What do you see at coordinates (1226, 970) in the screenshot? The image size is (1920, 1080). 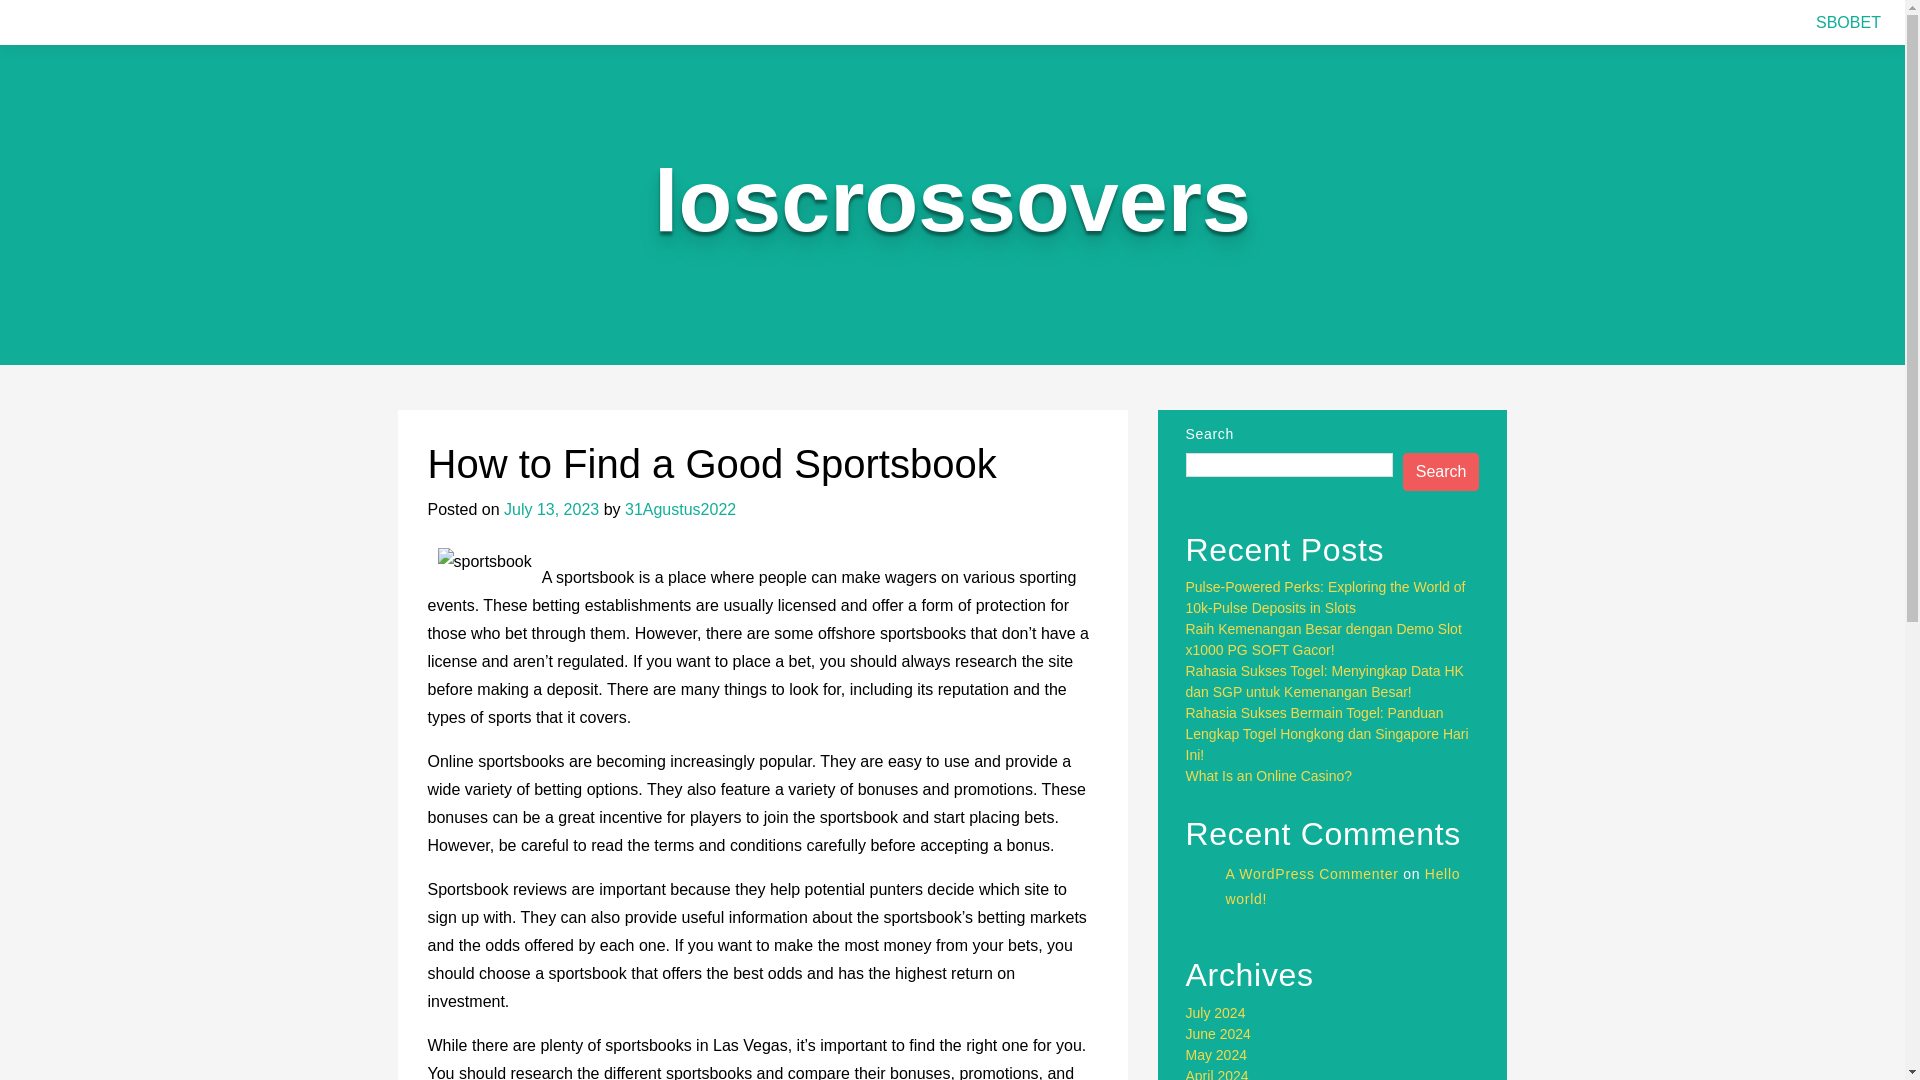 I see `August 2024` at bounding box center [1226, 970].